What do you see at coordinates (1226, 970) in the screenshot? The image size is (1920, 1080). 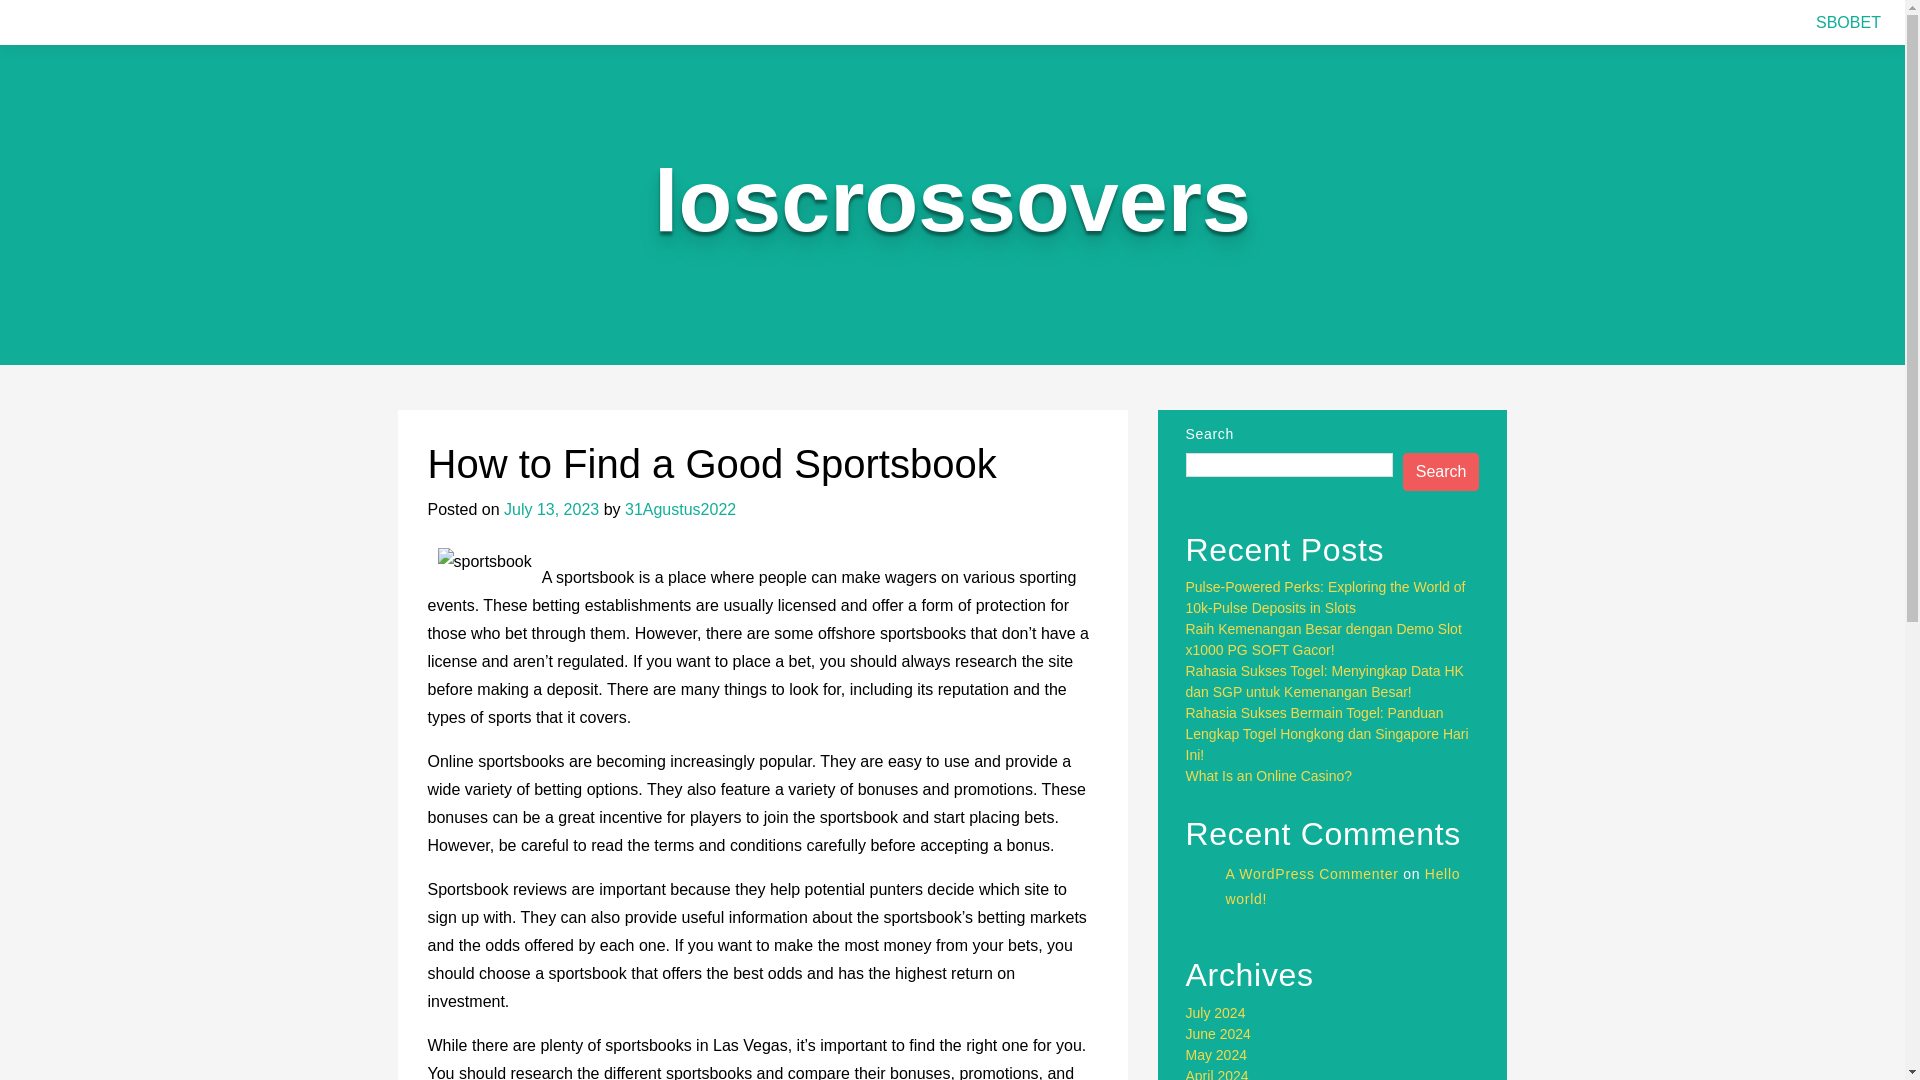 I see `August 2024` at bounding box center [1226, 970].